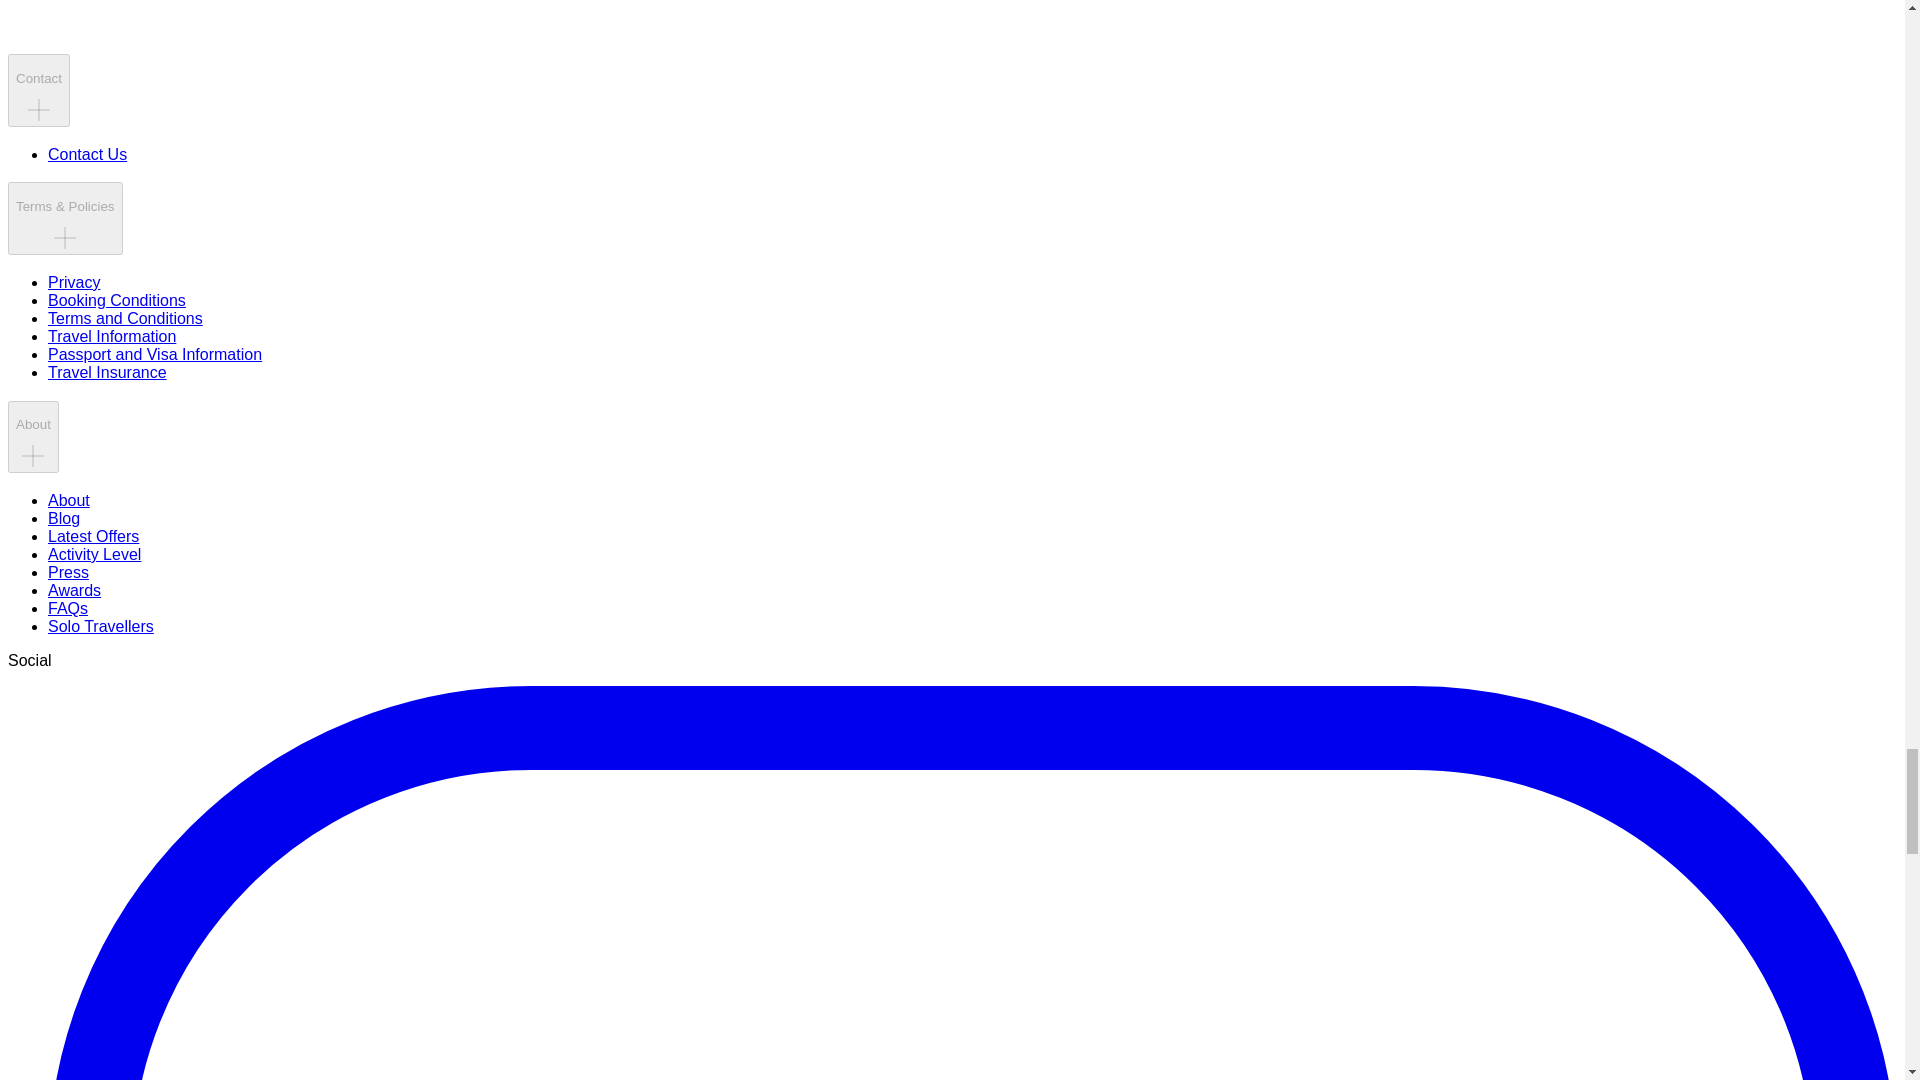 The height and width of the screenshot is (1080, 1920). Describe the element at coordinates (108, 372) in the screenshot. I see `Travel Insurance` at that location.